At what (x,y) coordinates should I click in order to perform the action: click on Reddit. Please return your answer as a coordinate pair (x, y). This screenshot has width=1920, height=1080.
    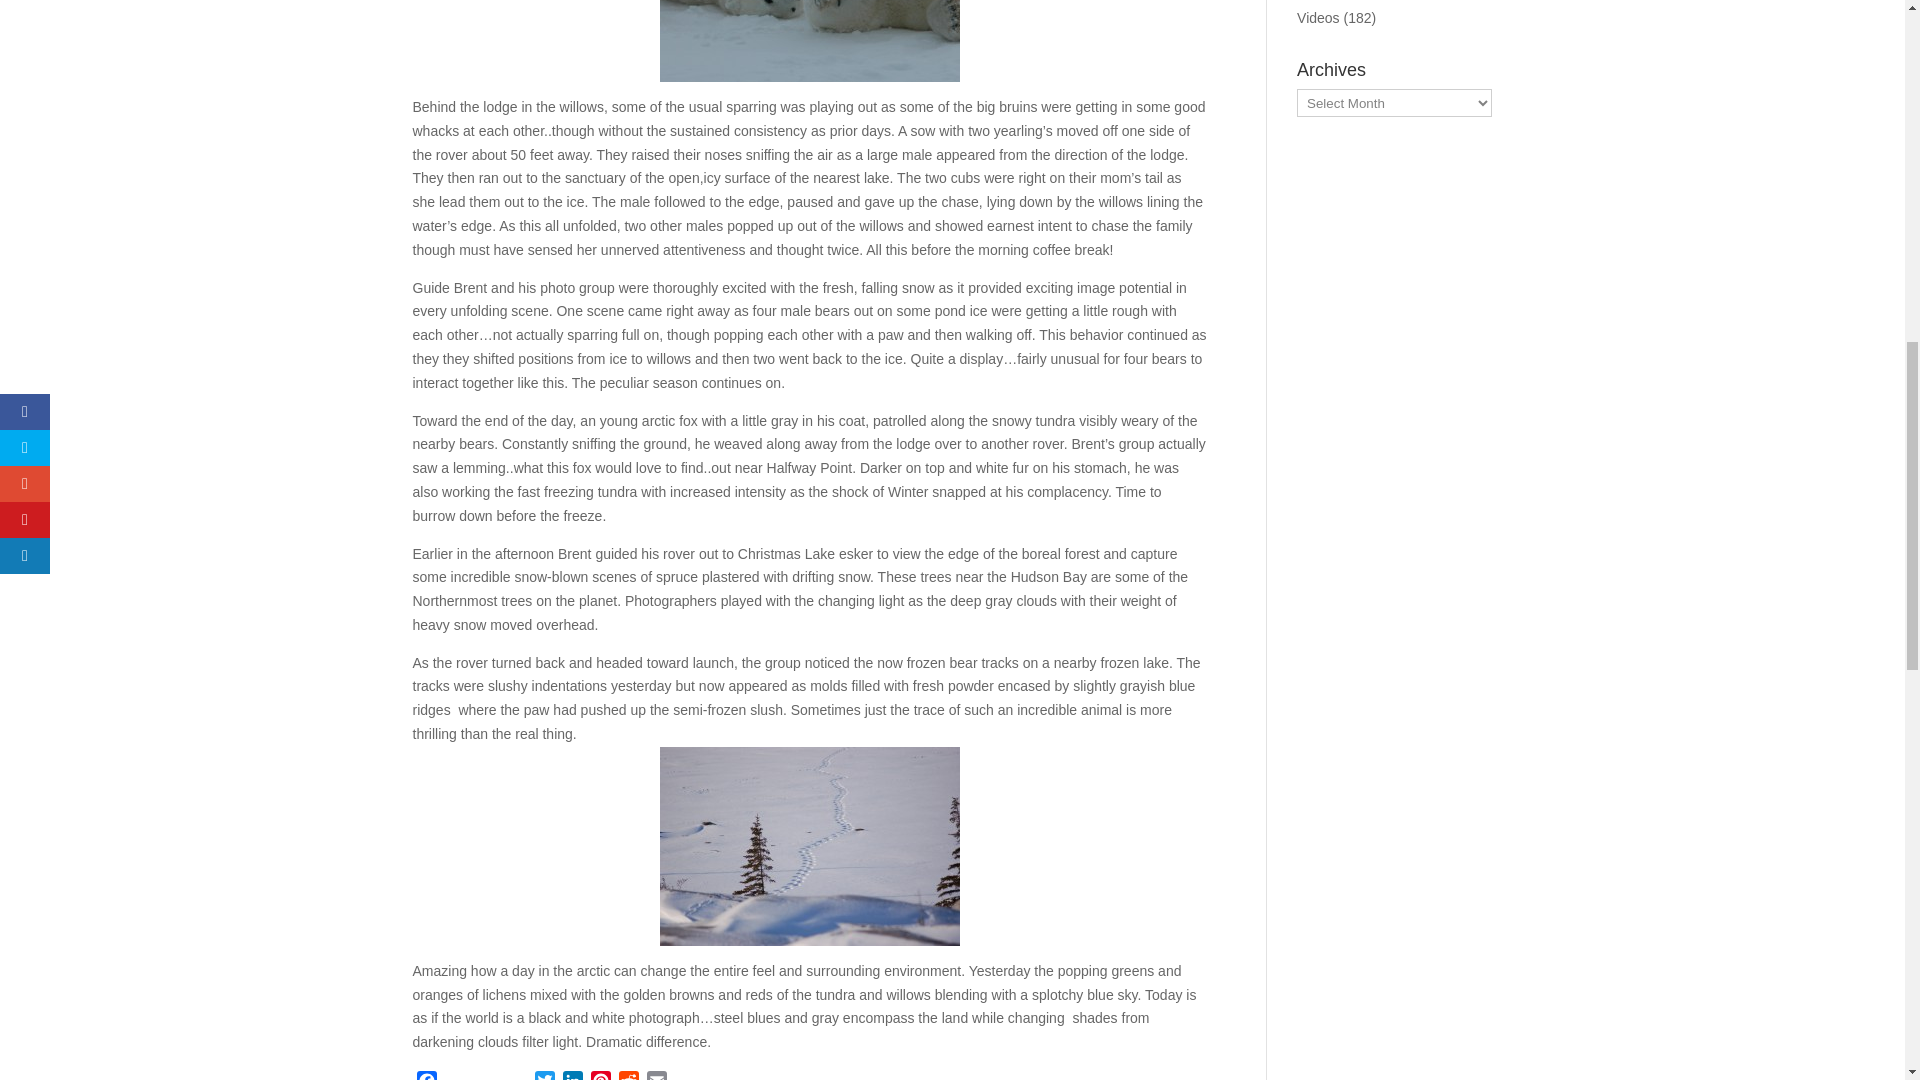
    Looking at the image, I should click on (628, 1076).